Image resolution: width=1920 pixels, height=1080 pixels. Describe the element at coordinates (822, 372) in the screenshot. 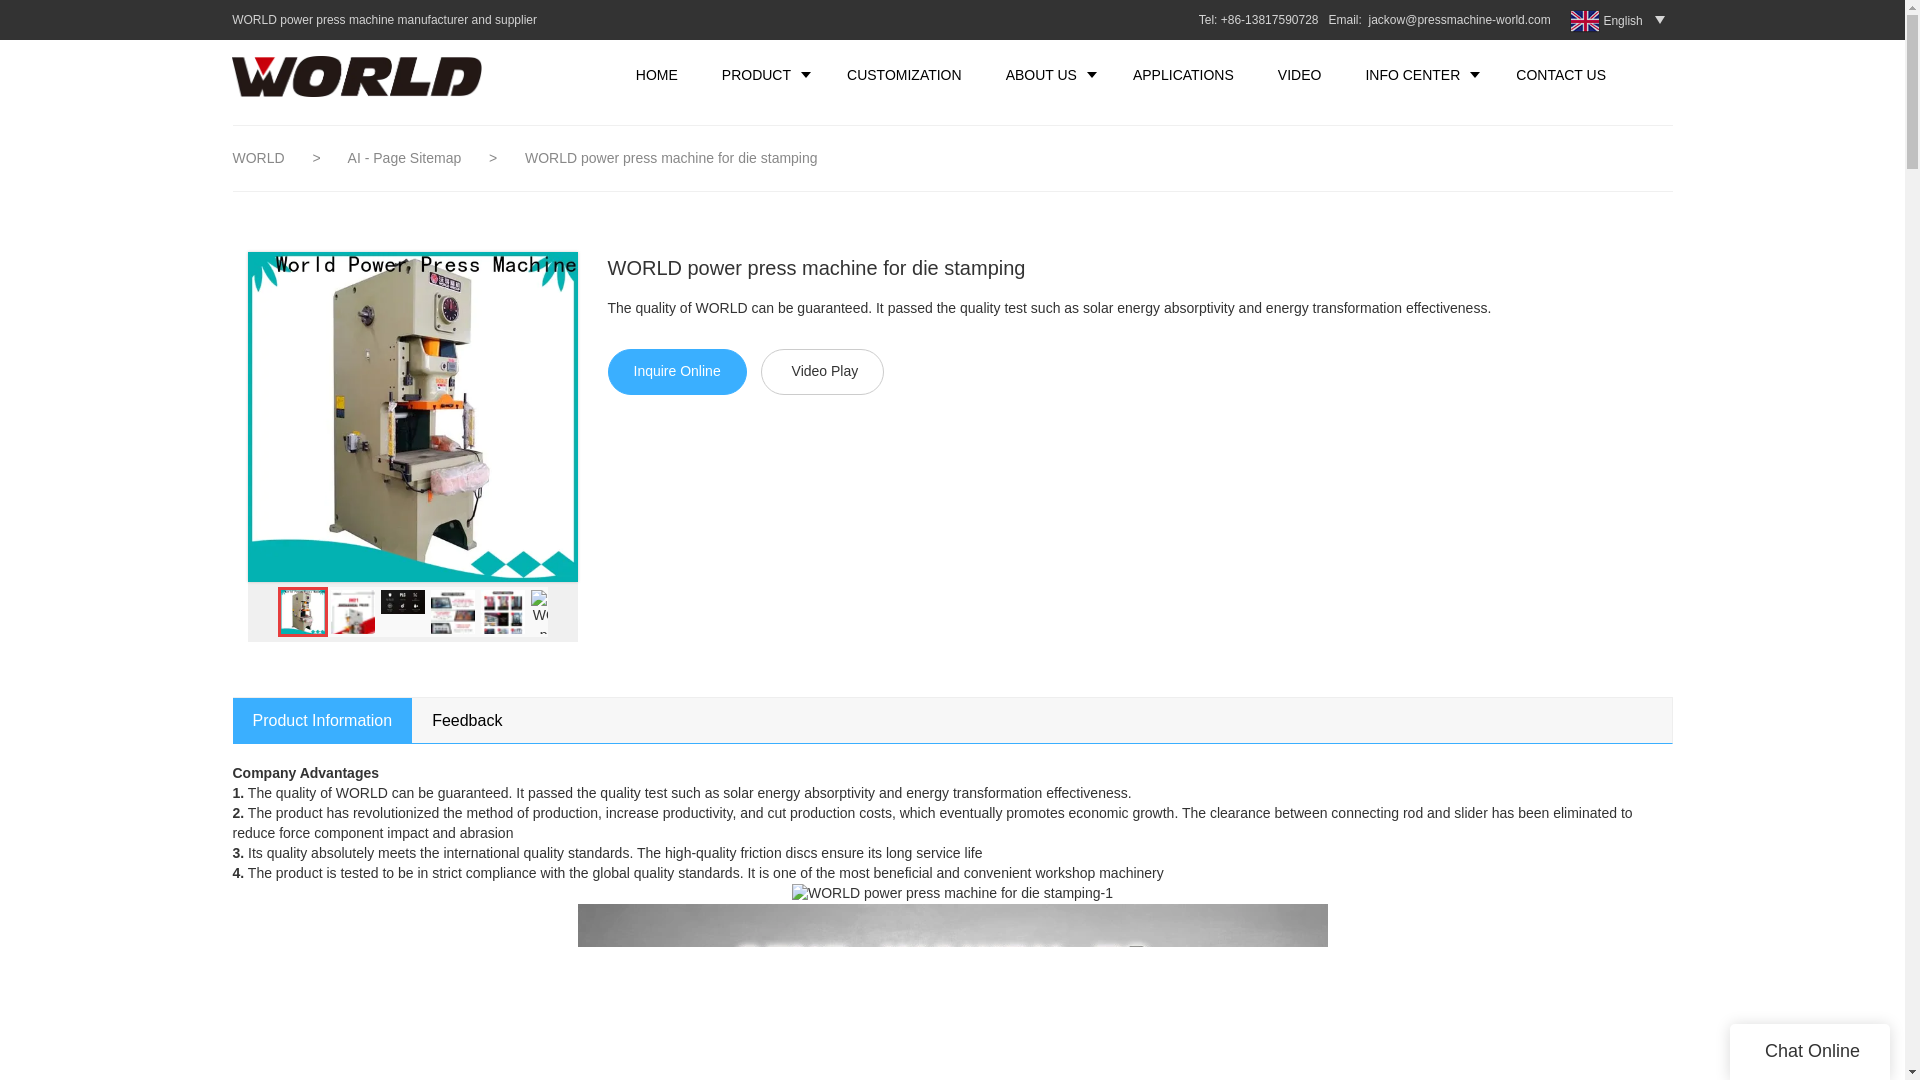

I see `Video Play` at that location.